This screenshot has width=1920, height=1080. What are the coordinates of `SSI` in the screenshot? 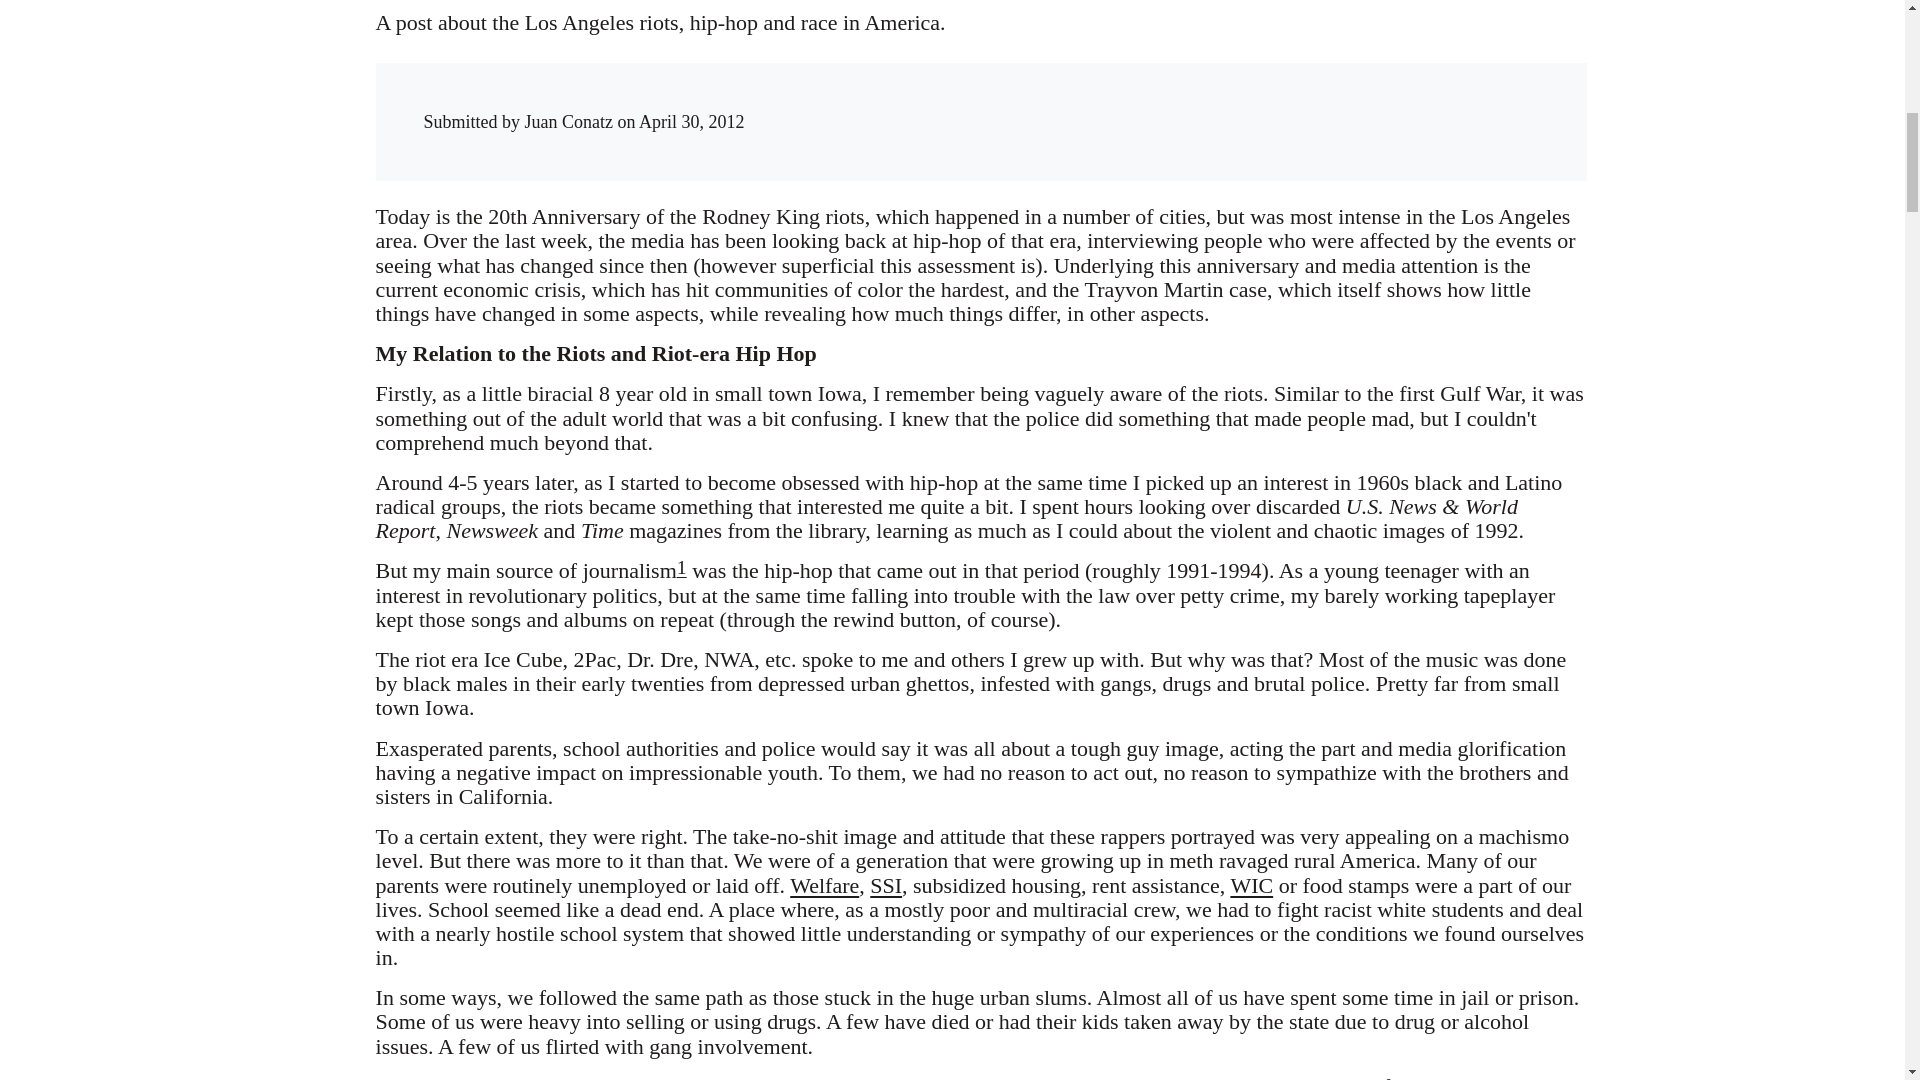 It's located at (886, 884).